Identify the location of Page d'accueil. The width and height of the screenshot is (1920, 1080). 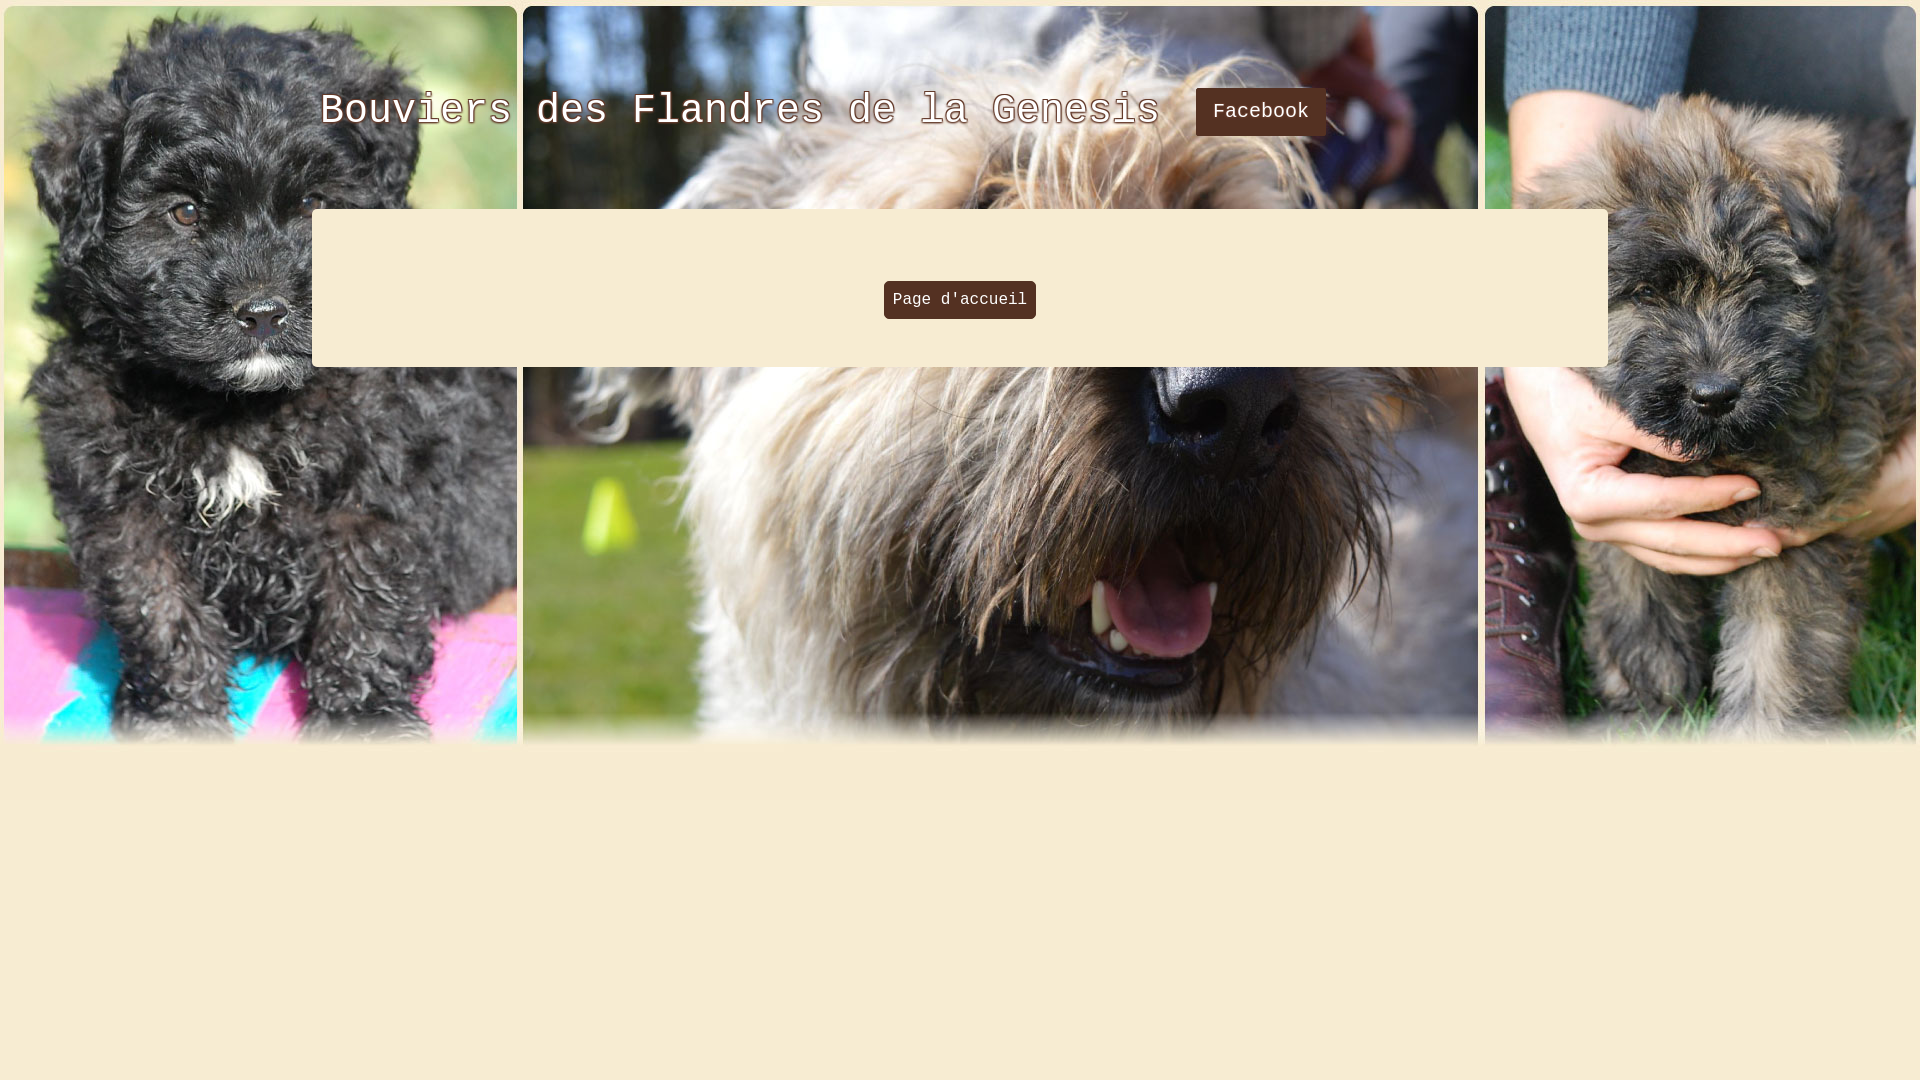
(960, 300).